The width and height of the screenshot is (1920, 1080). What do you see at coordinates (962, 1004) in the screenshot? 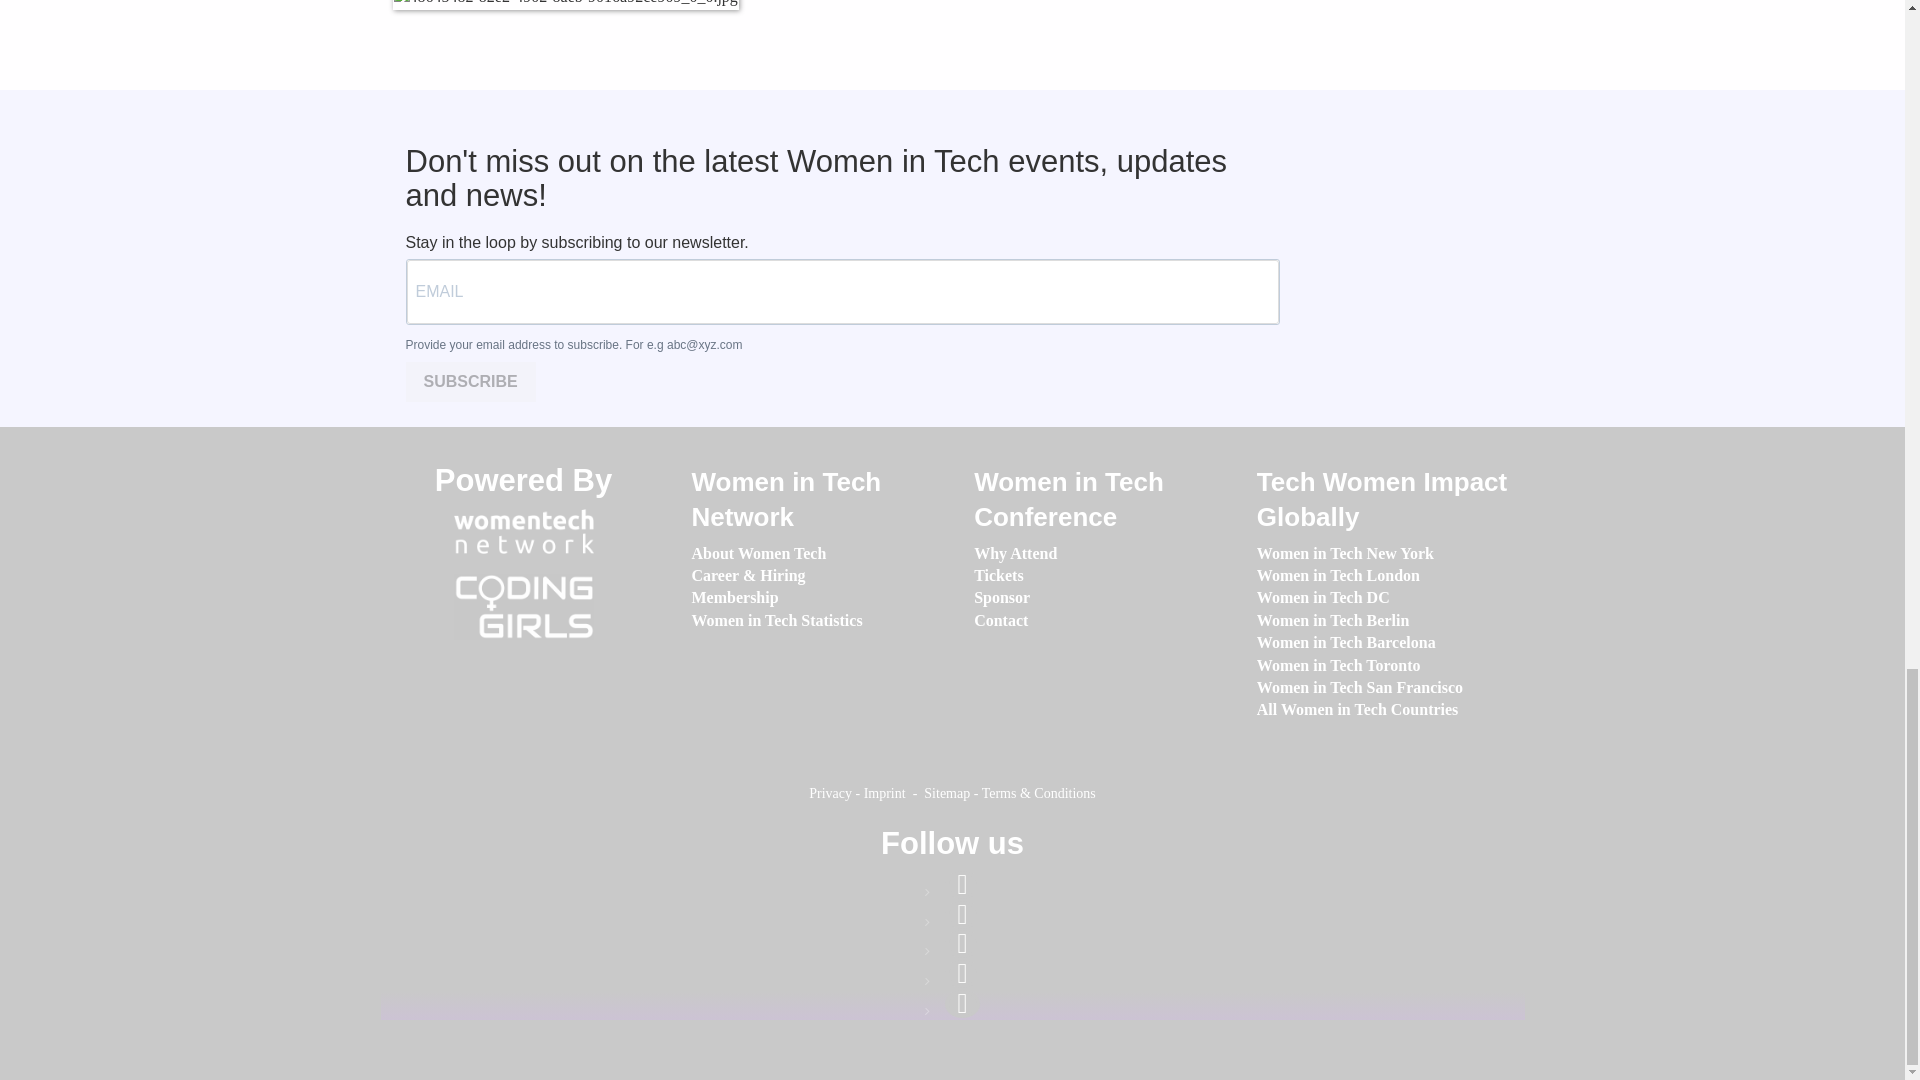
I see `youtube` at bounding box center [962, 1004].